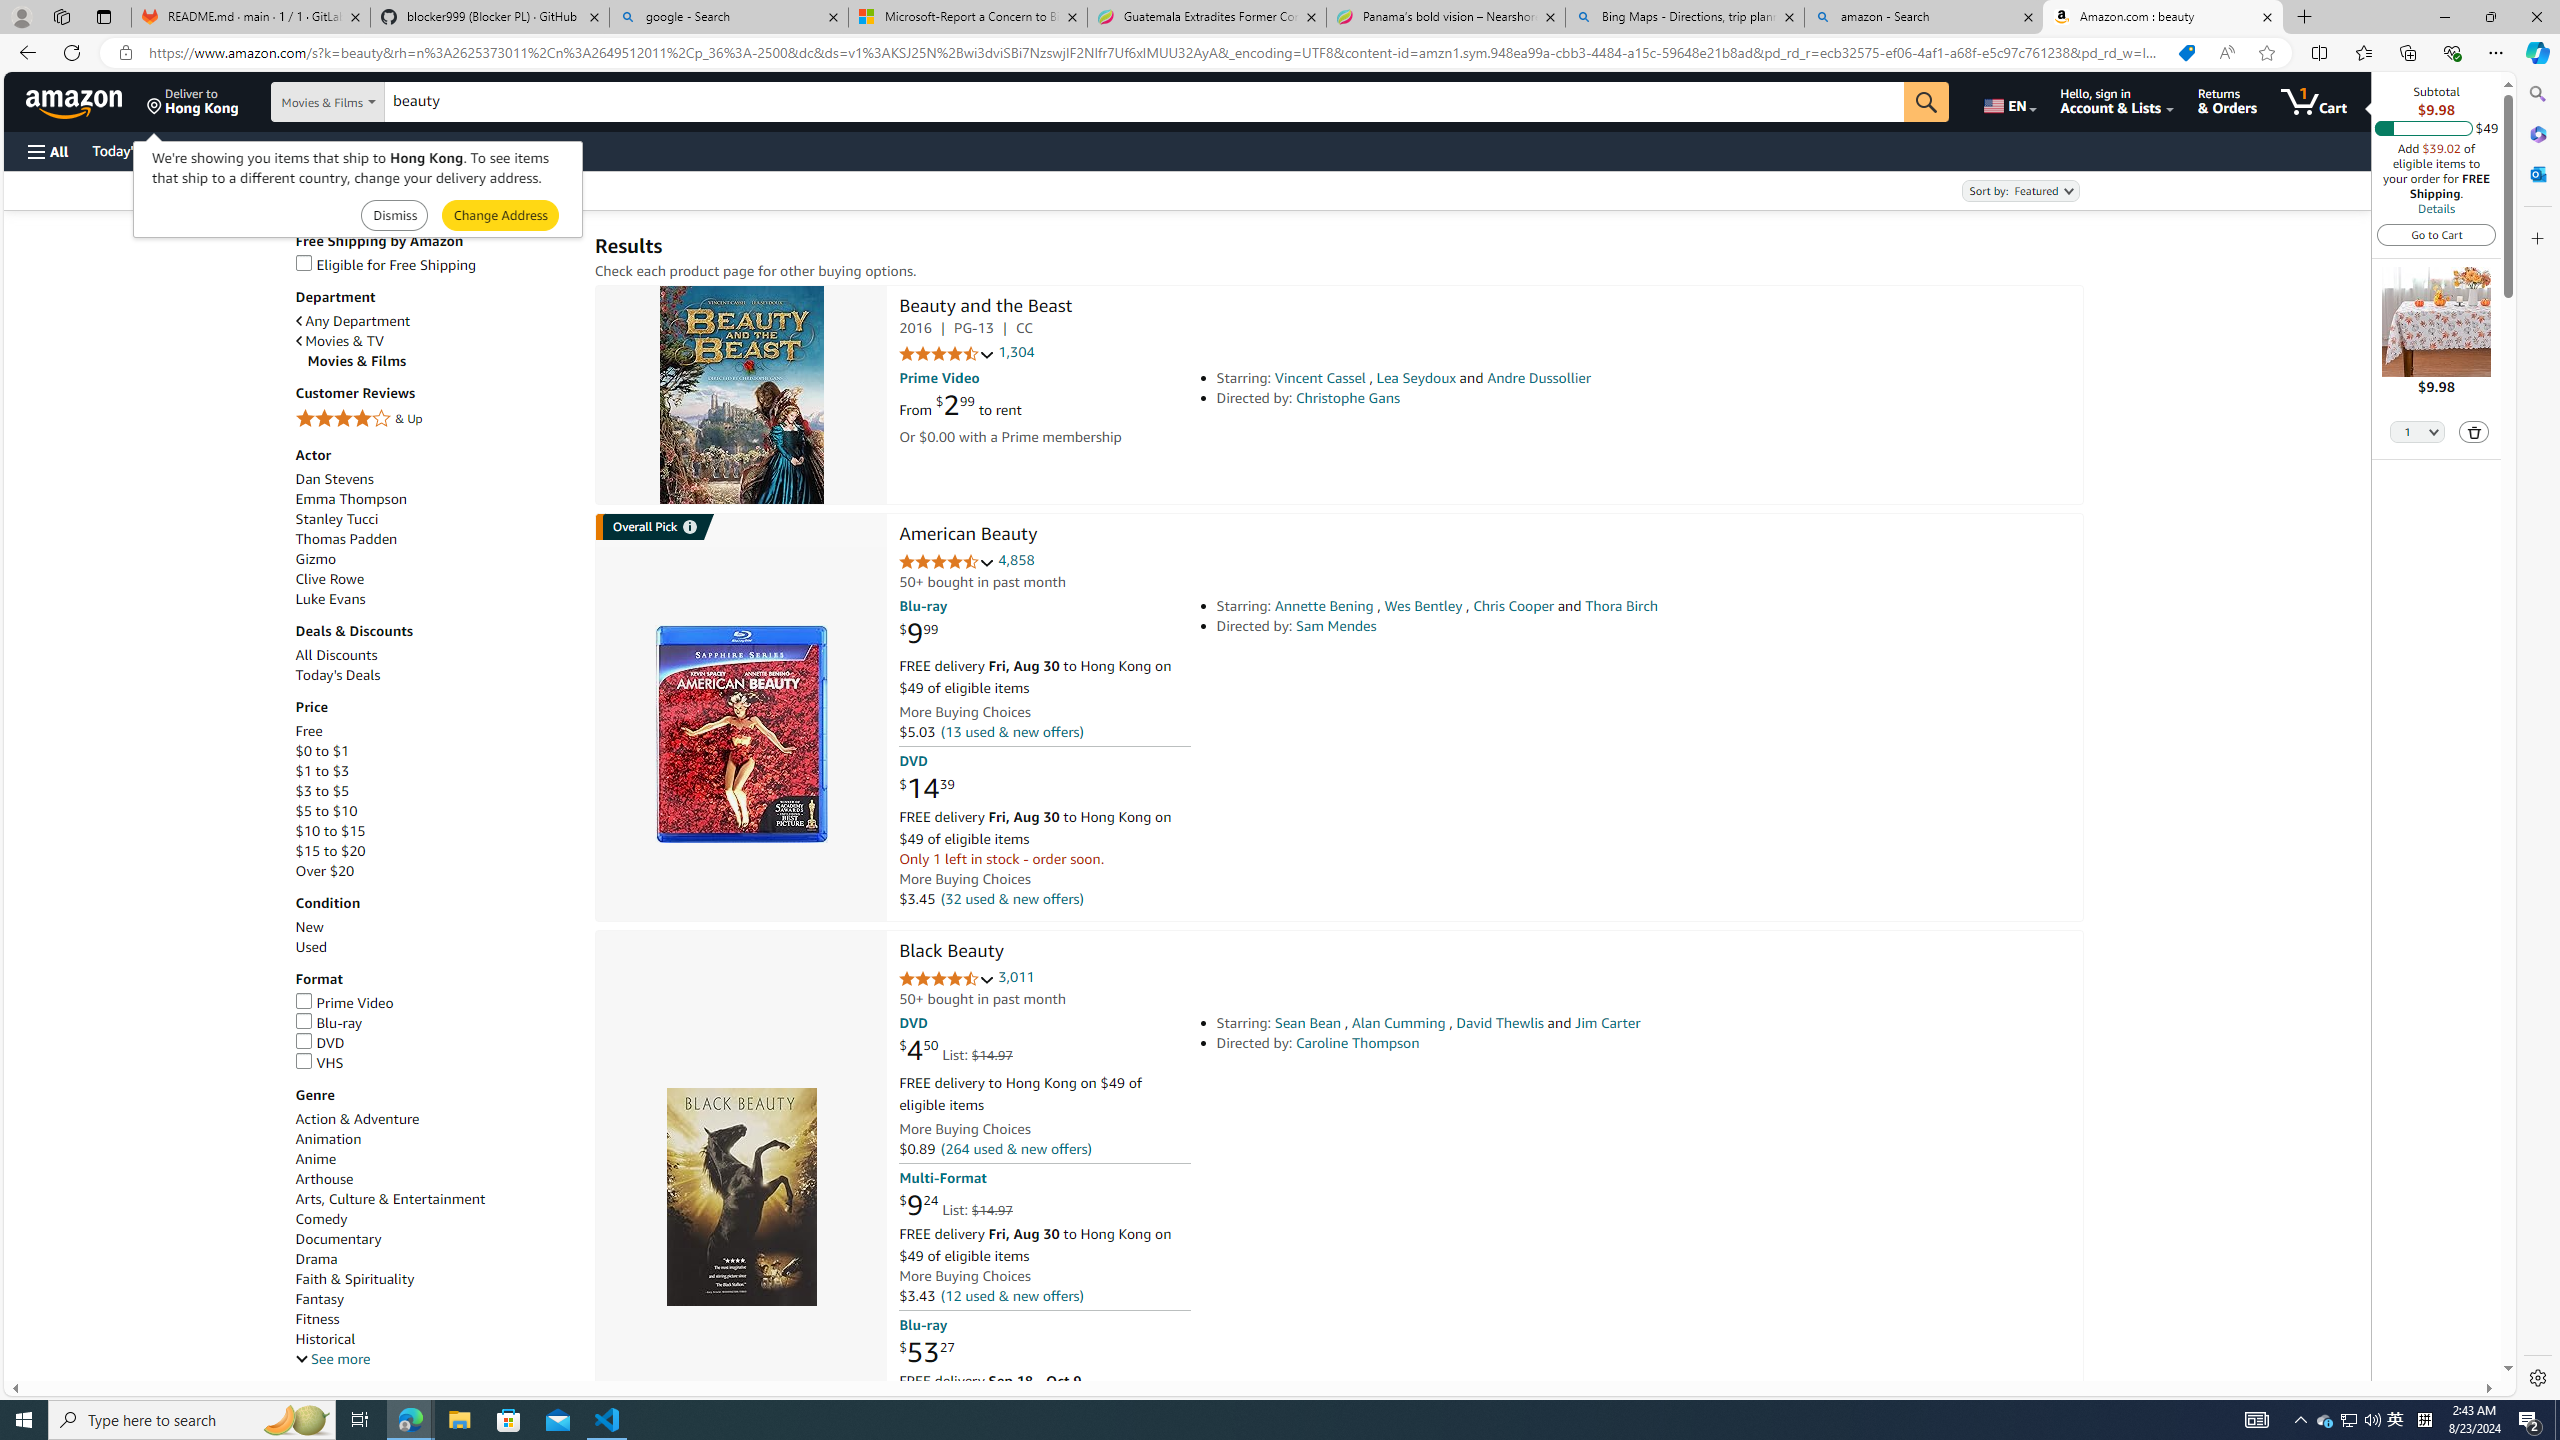 This screenshot has width=2560, height=1440. What do you see at coordinates (435, 1240) in the screenshot?
I see `Documentary` at bounding box center [435, 1240].